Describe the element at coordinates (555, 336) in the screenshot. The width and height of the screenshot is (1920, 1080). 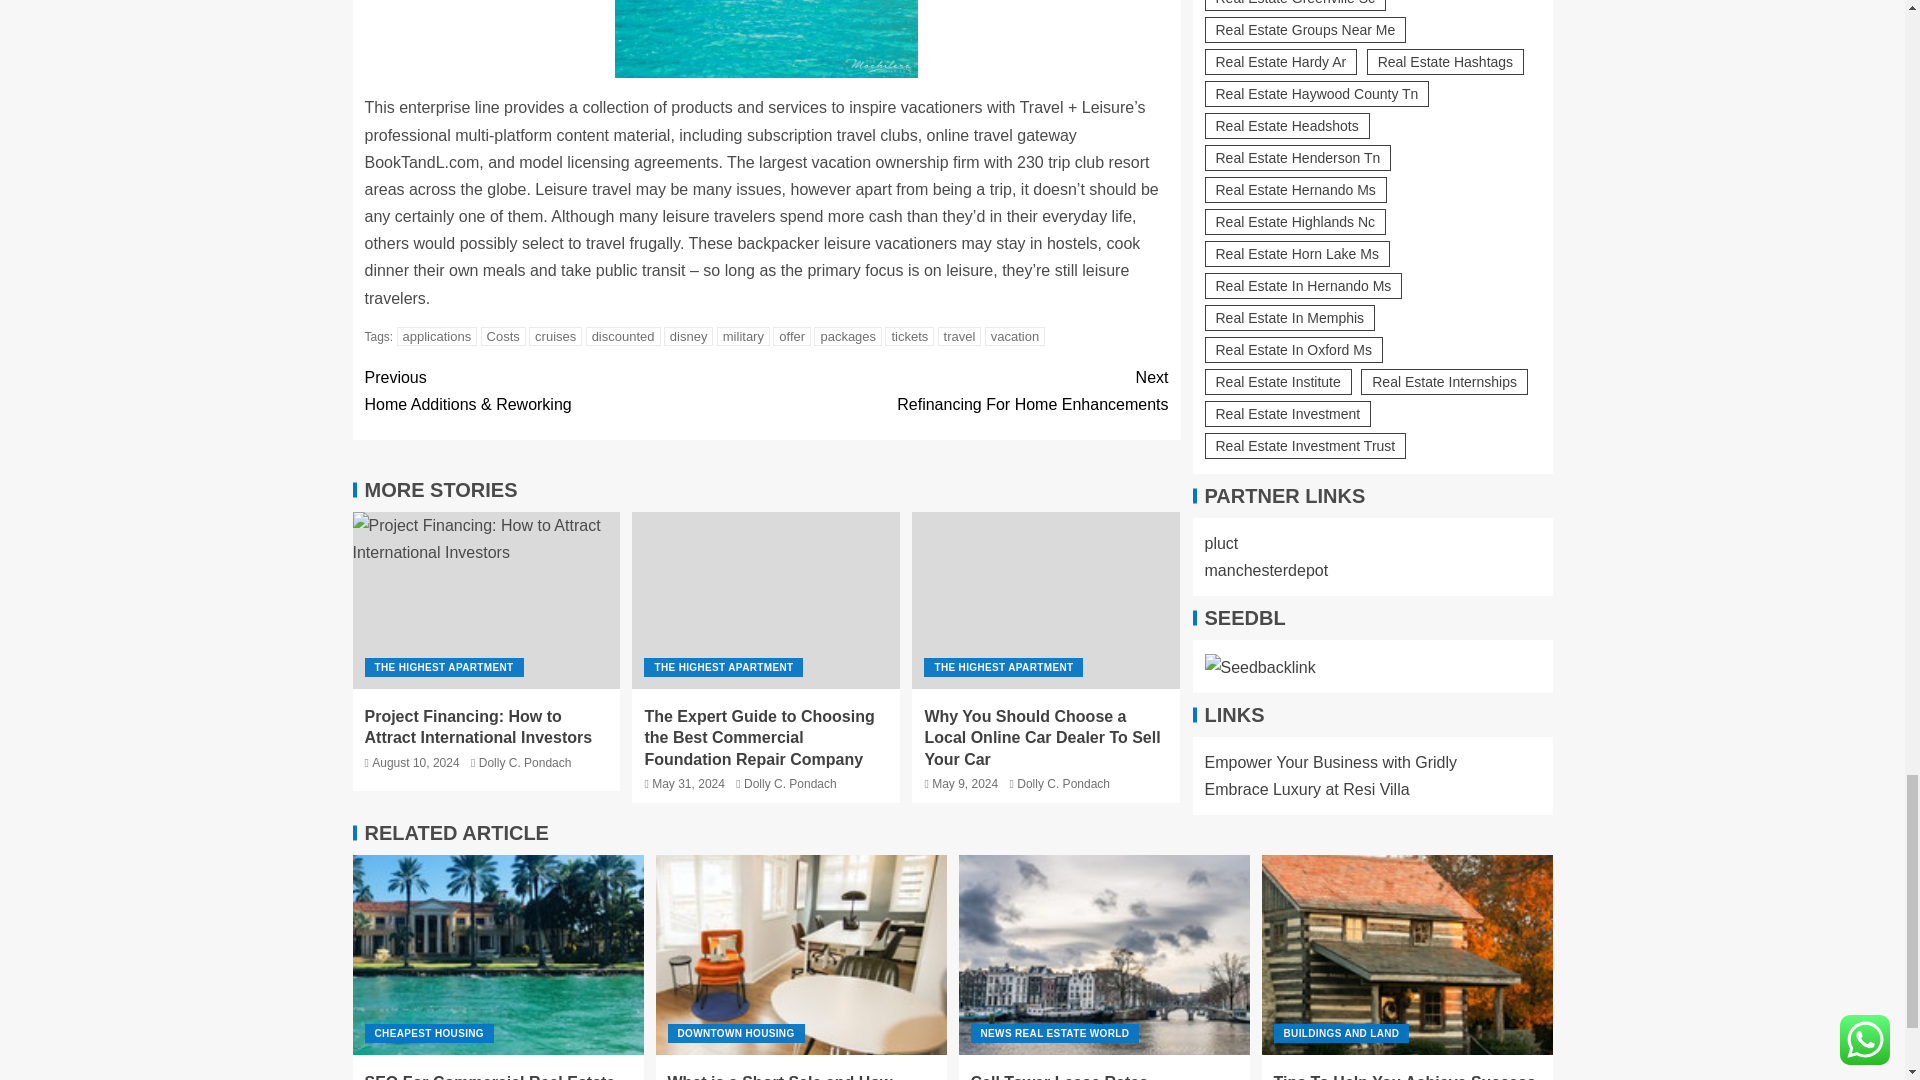
I see `cruises` at that location.